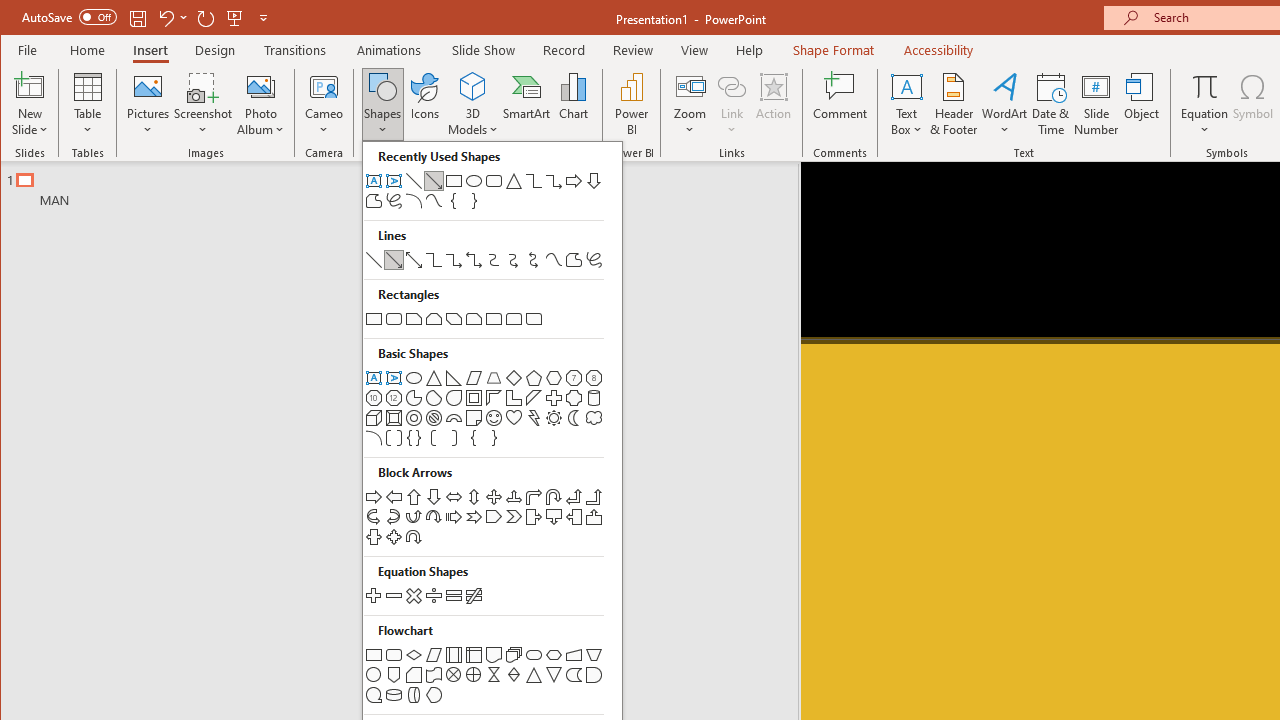 The height and width of the screenshot is (720, 1280). What do you see at coordinates (1051, 104) in the screenshot?
I see `Date & Time...` at bounding box center [1051, 104].